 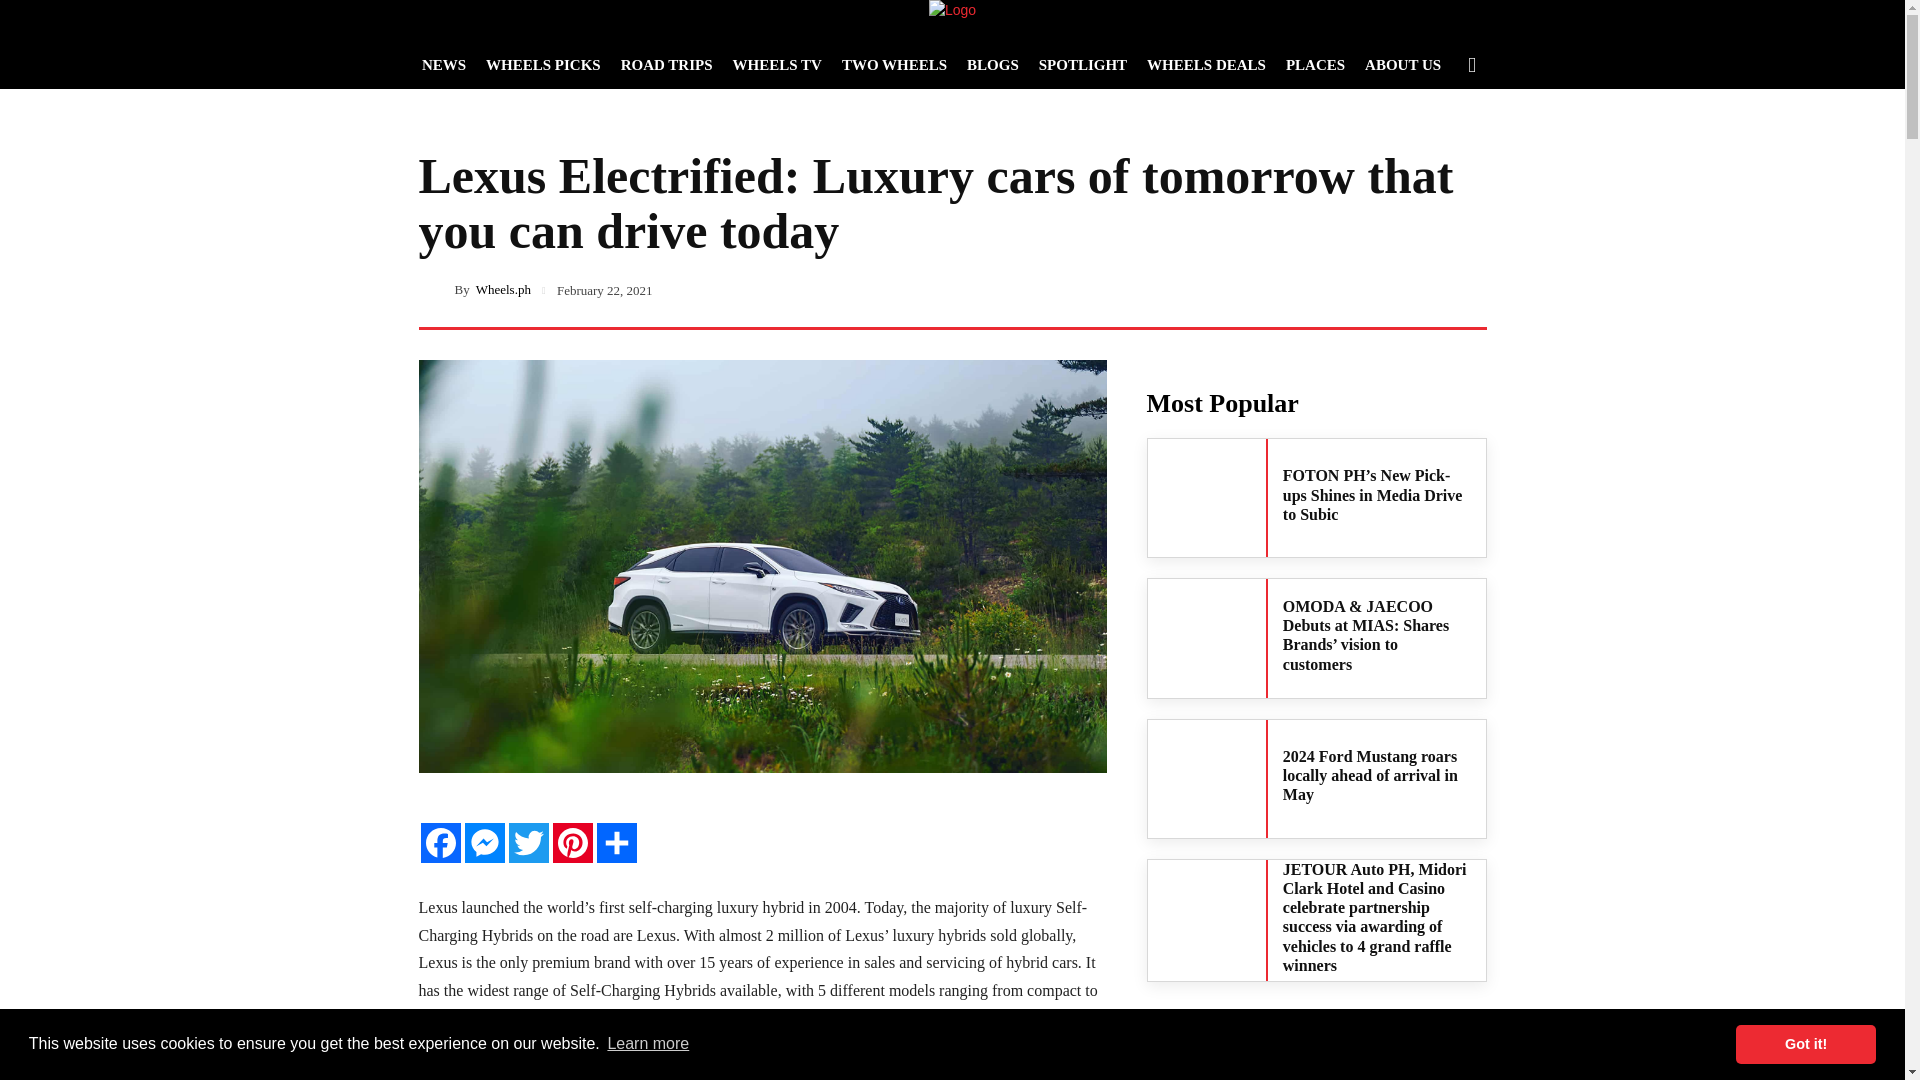 I want to click on SPOTLIGHT, so click(x=1082, y=64).